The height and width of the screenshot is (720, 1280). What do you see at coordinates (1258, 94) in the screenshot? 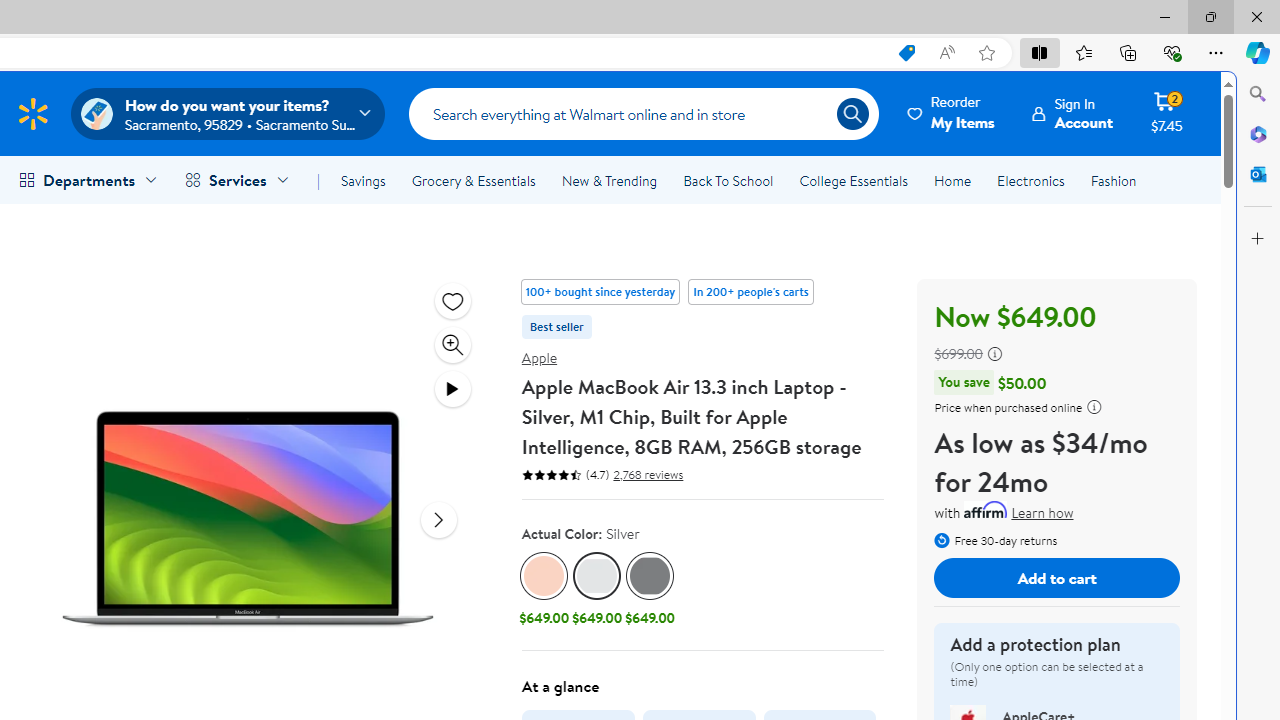
I see `Close Search pane` at bounding box center [1258, 94].